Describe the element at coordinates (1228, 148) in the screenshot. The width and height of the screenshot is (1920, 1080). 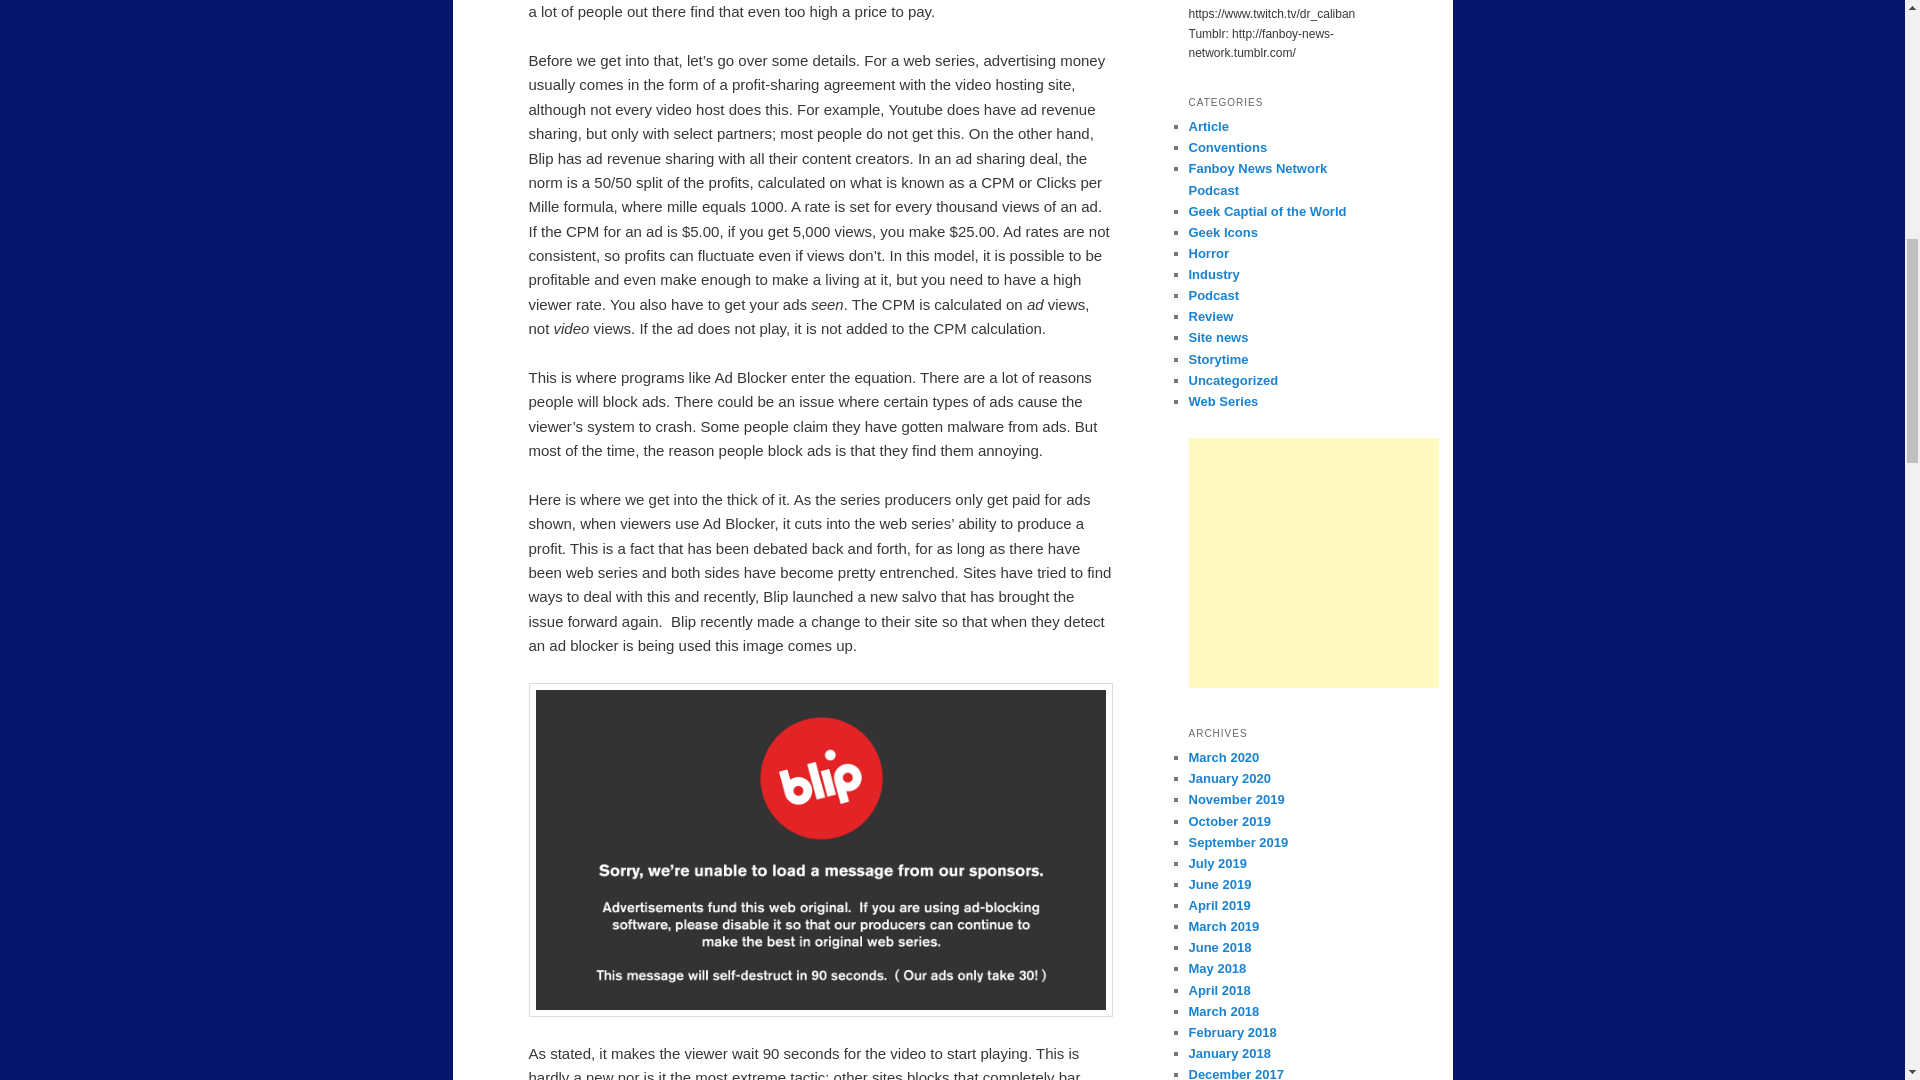
I see `Conventions` at that location.